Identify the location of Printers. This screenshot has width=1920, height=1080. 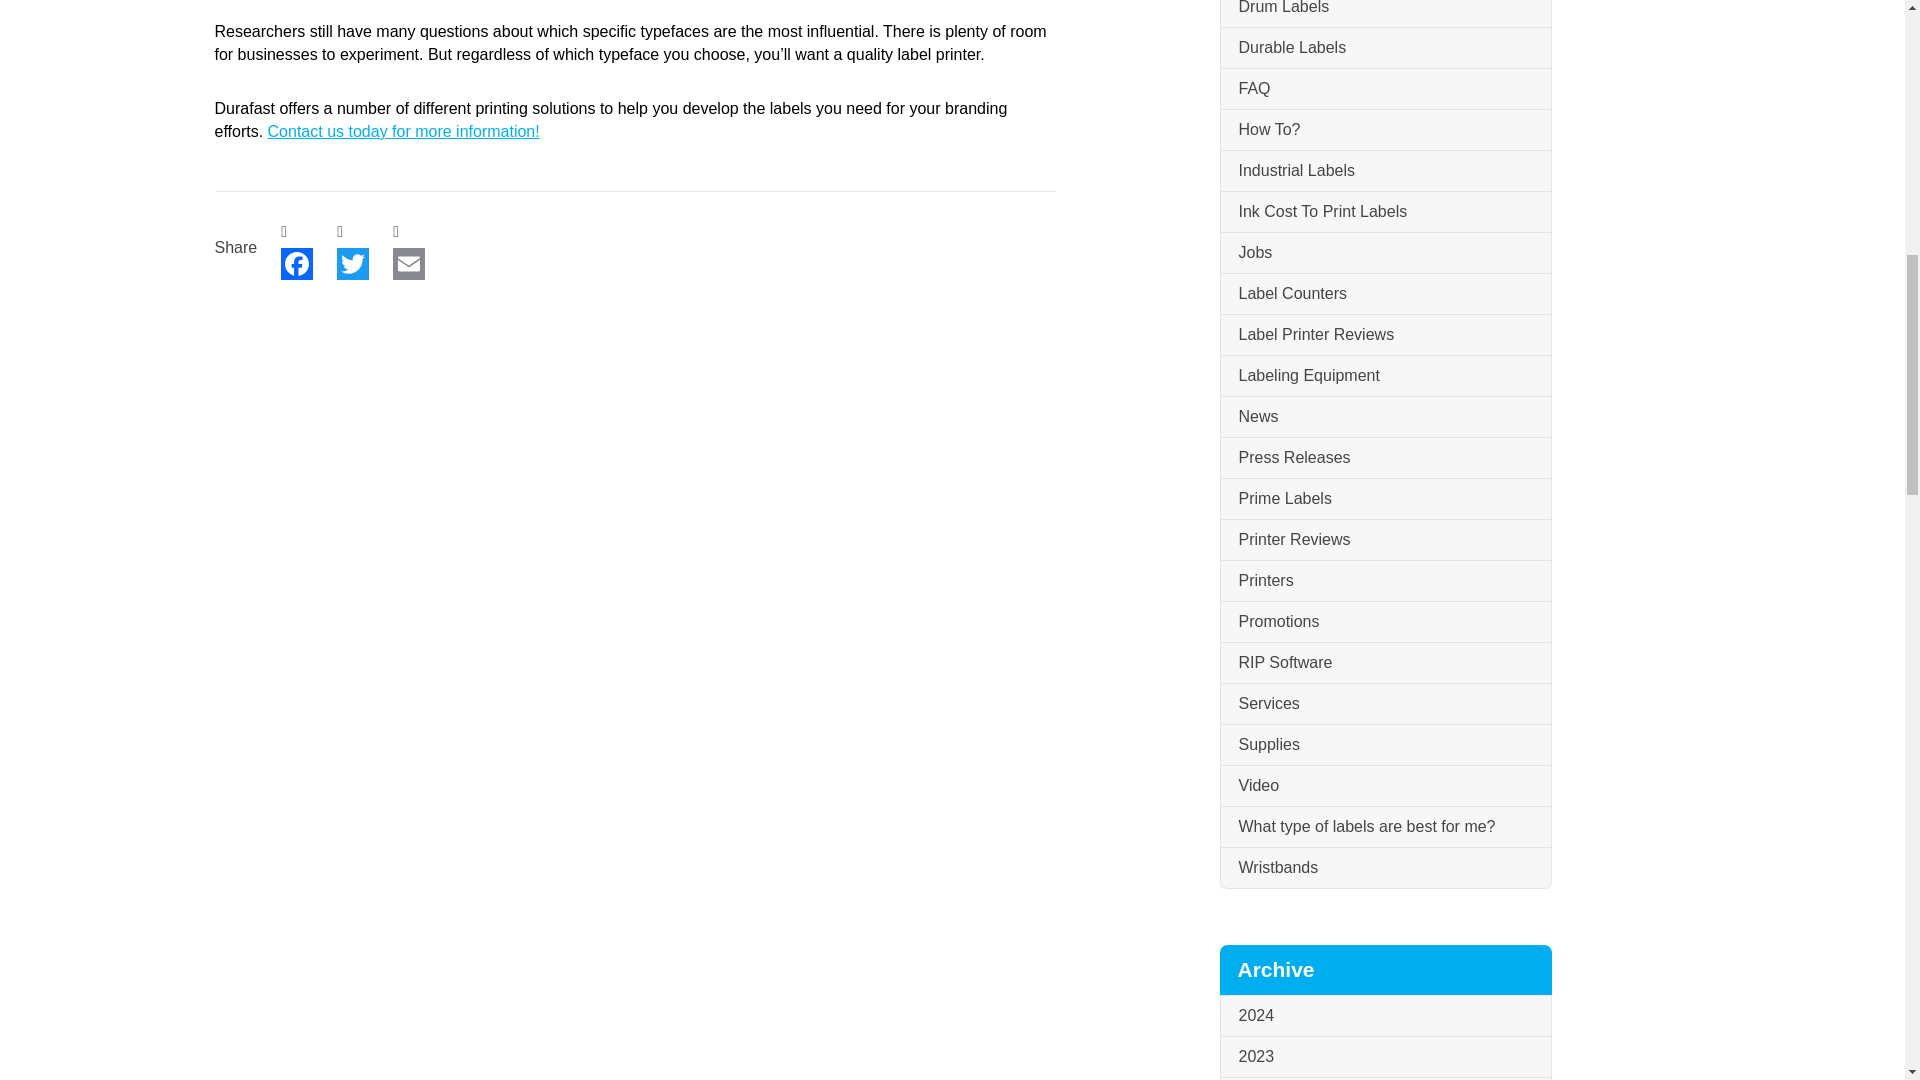
(1384, 580).